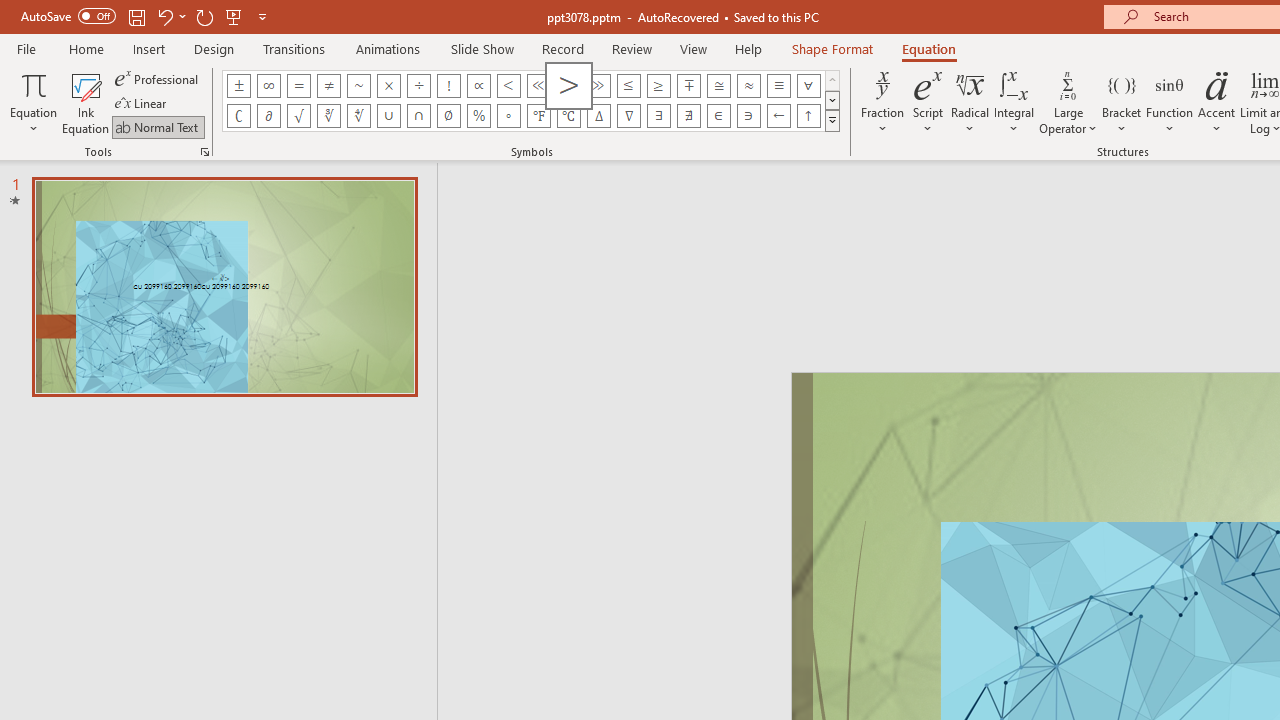 This screenshot has height=720, width=1280. Describe the element at coordinates (298, 116) in the screenshot. I see `Equation Symbol Radical Sign` at that location.